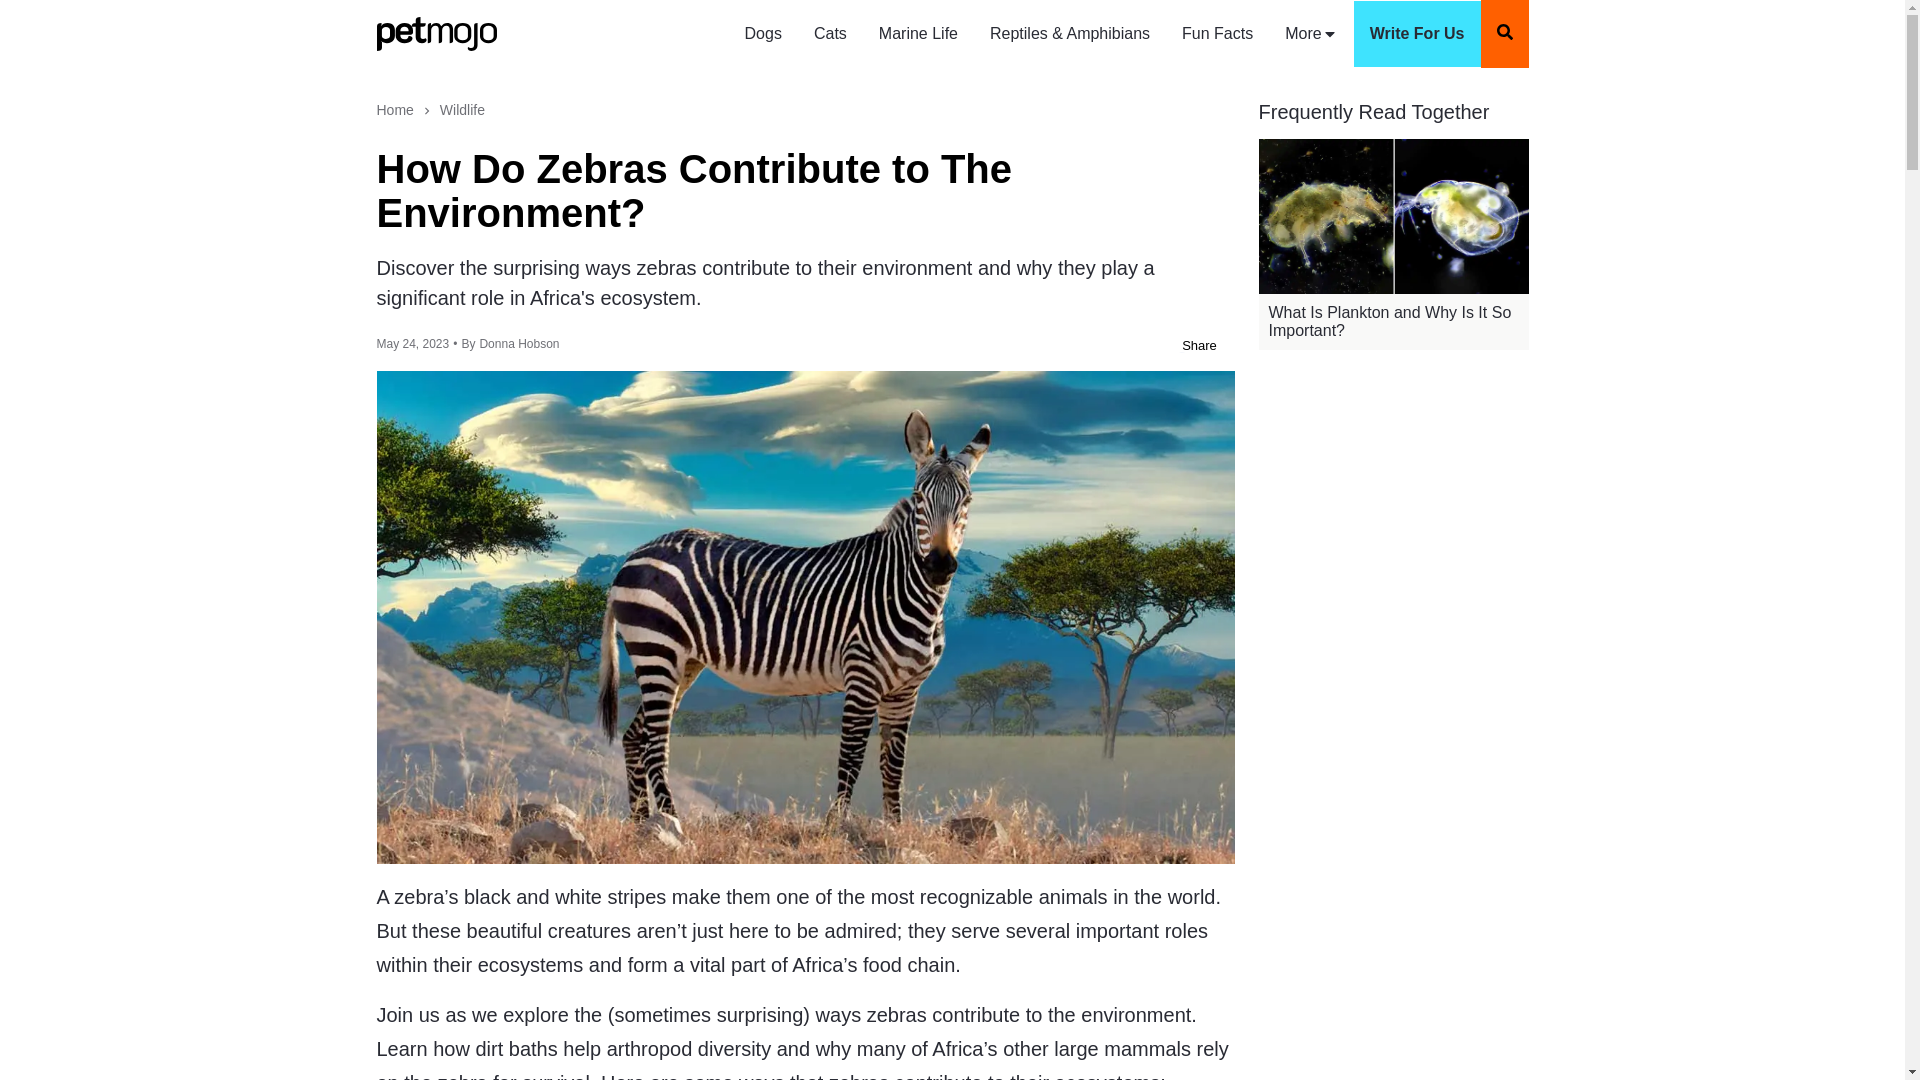 The image size is (1920, 1080). Describe the element at coordinates (918, 34) in the screenshot. I see `Marine Life` at that location.